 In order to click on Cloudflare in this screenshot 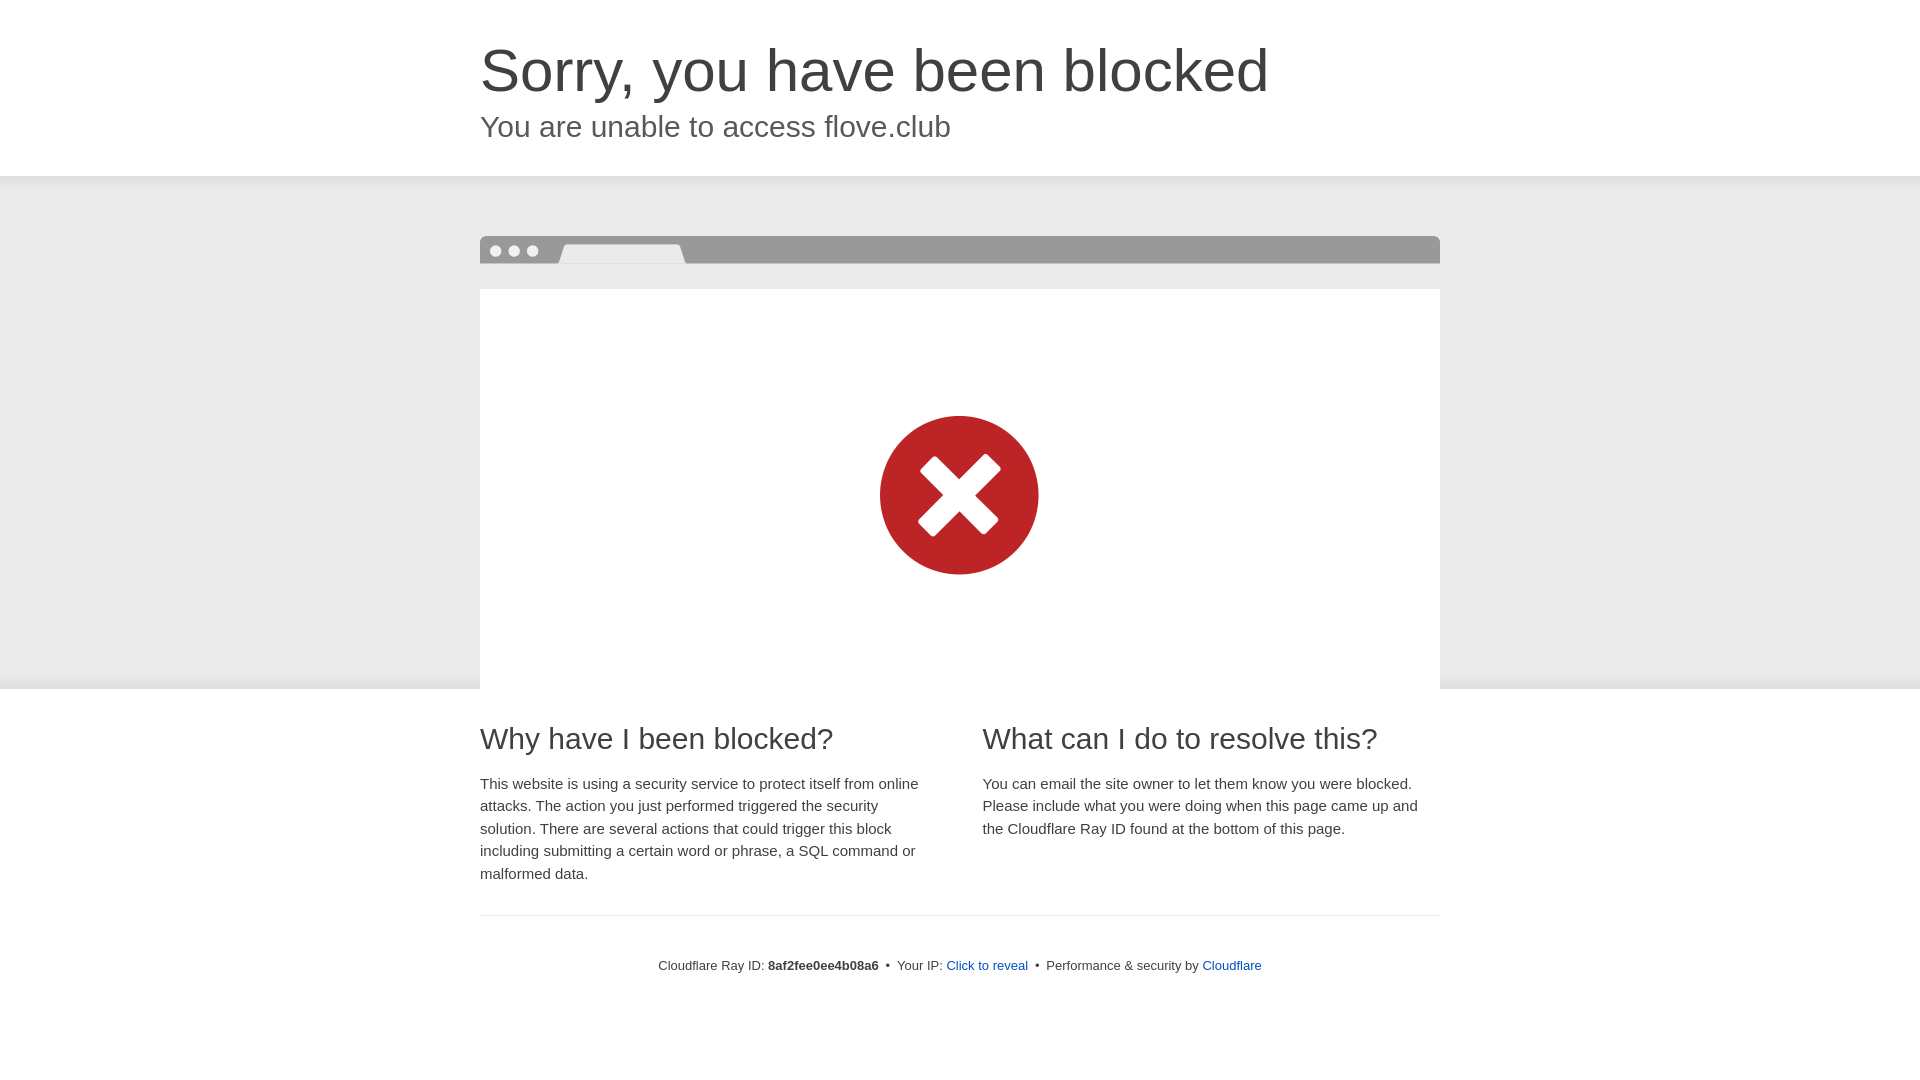, I will do `click(1231, 965)`.